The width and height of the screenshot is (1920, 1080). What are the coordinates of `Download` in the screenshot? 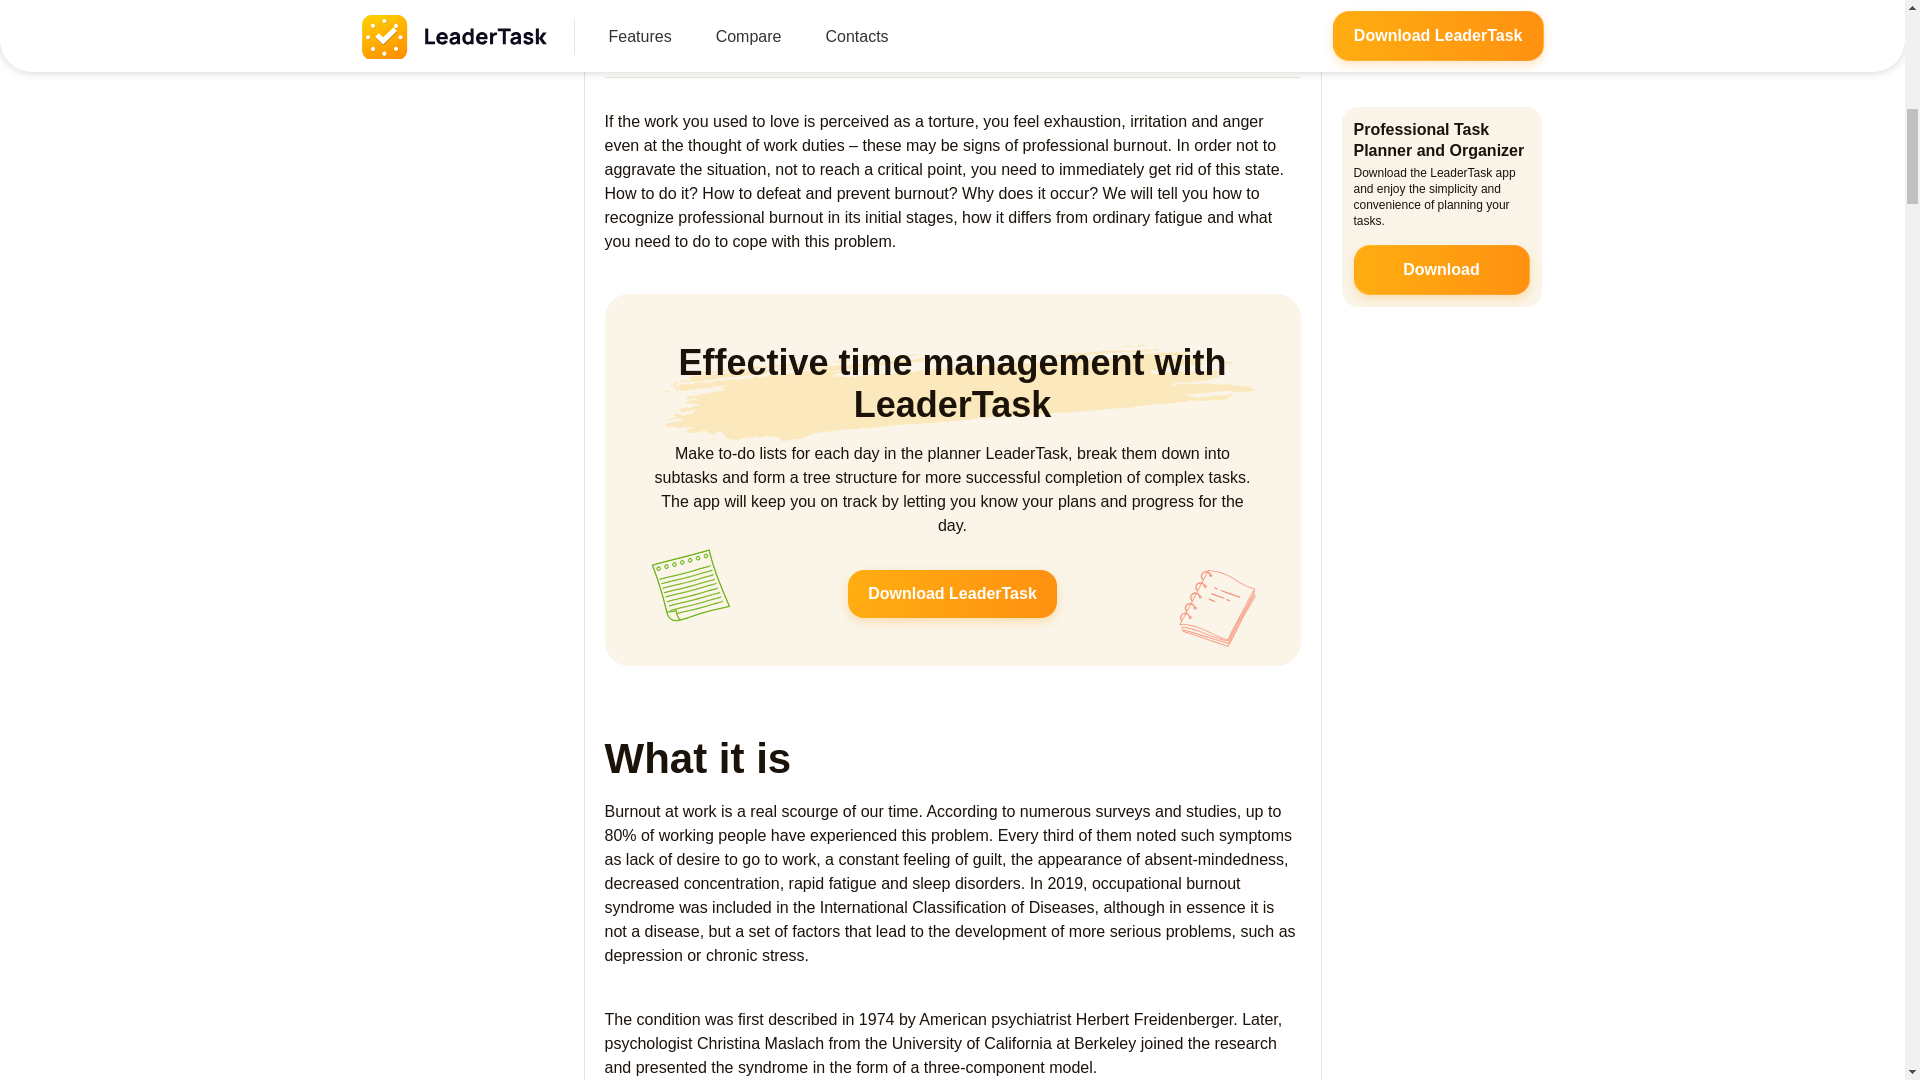 It's located at (1442, 151).